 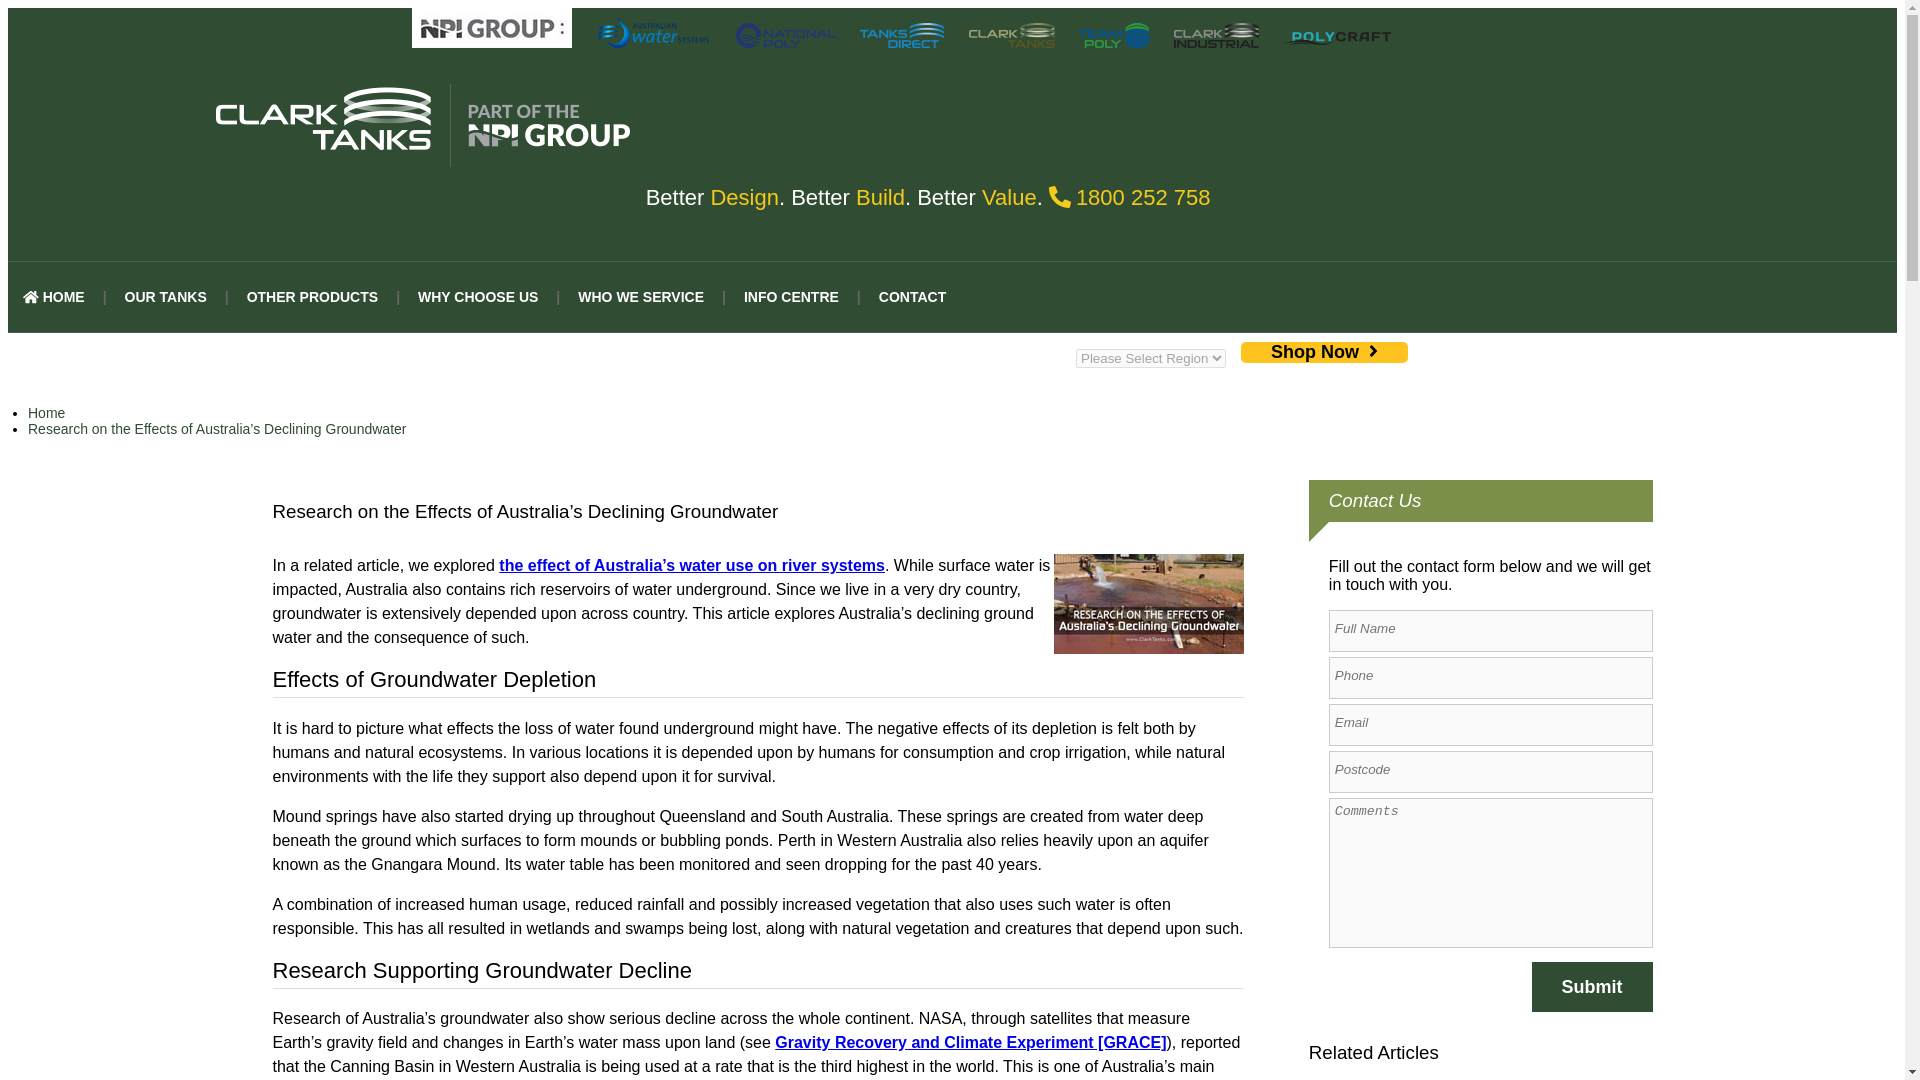 What do you see at coordinates (166, 296) in the screenshot?
I see `OUR TANKS` at bounding box center [166, 296].